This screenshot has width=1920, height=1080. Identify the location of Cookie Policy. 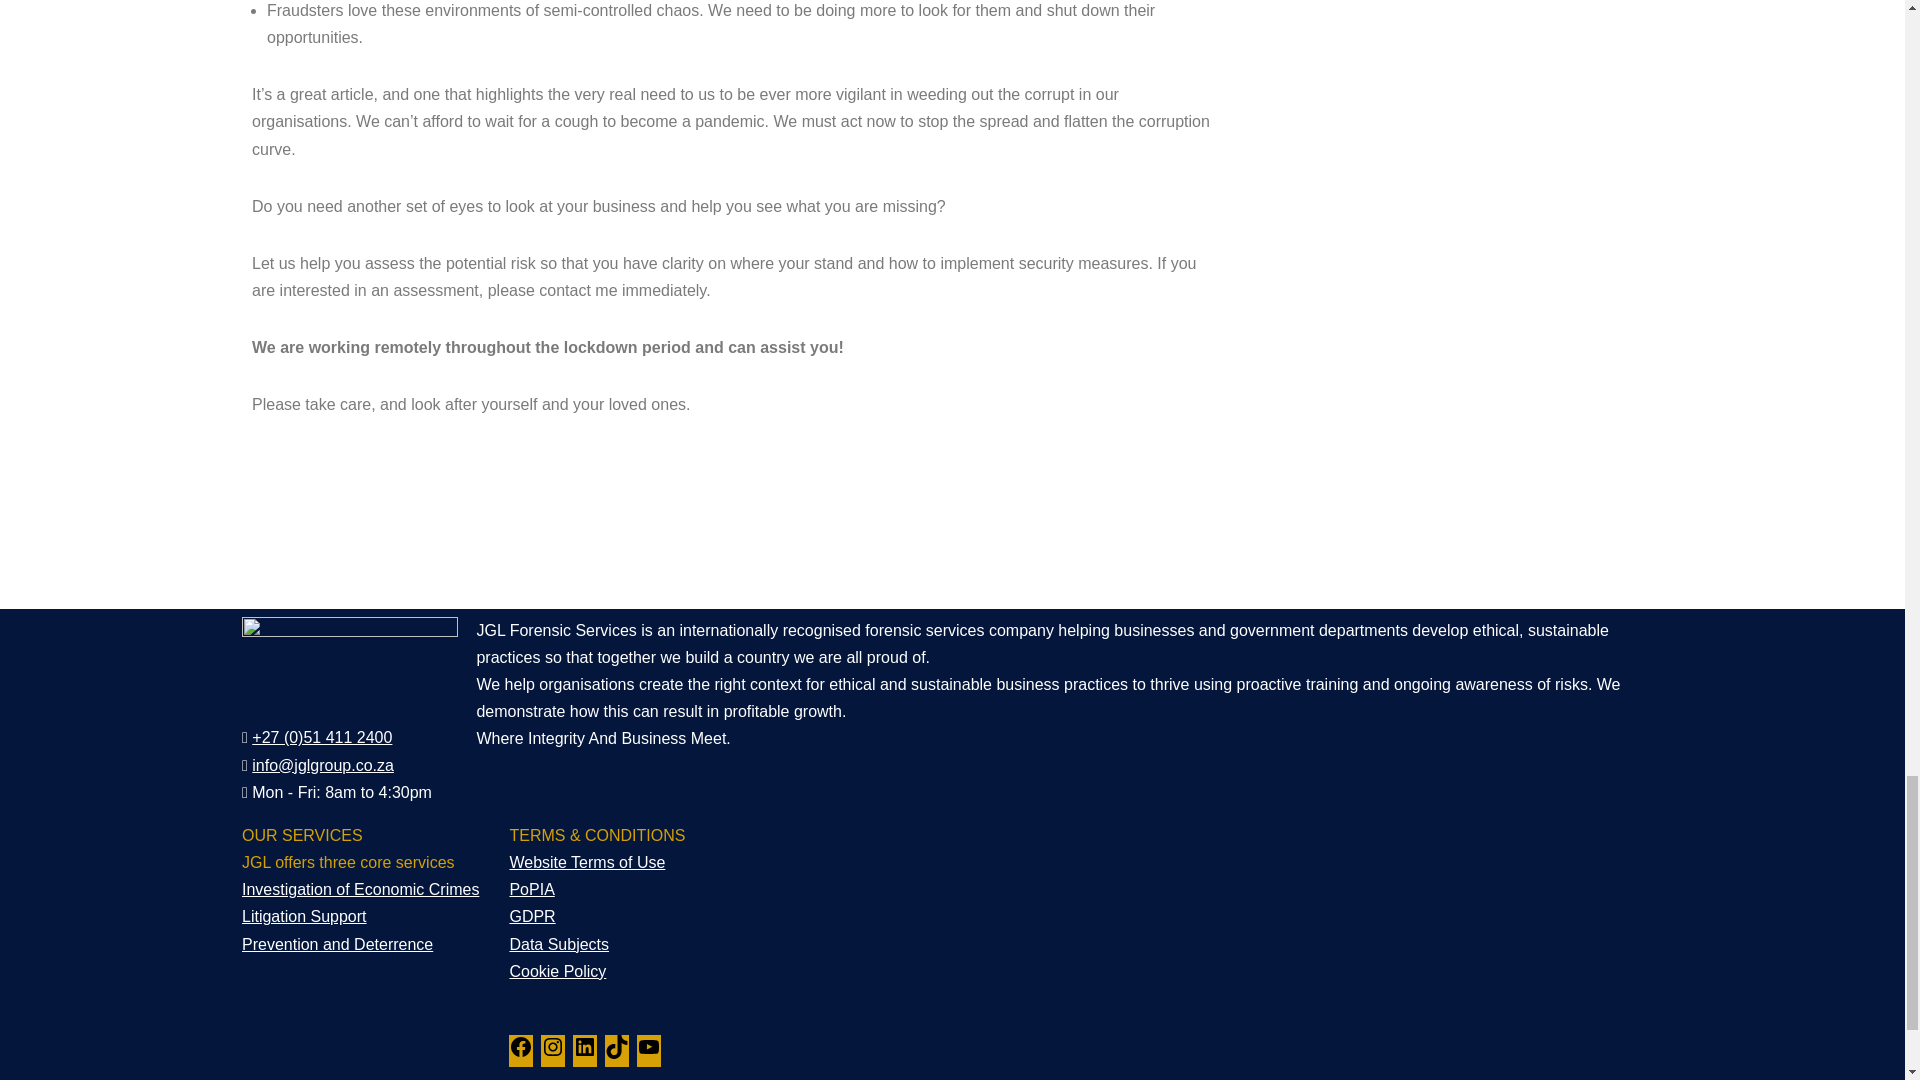
(557, 971).